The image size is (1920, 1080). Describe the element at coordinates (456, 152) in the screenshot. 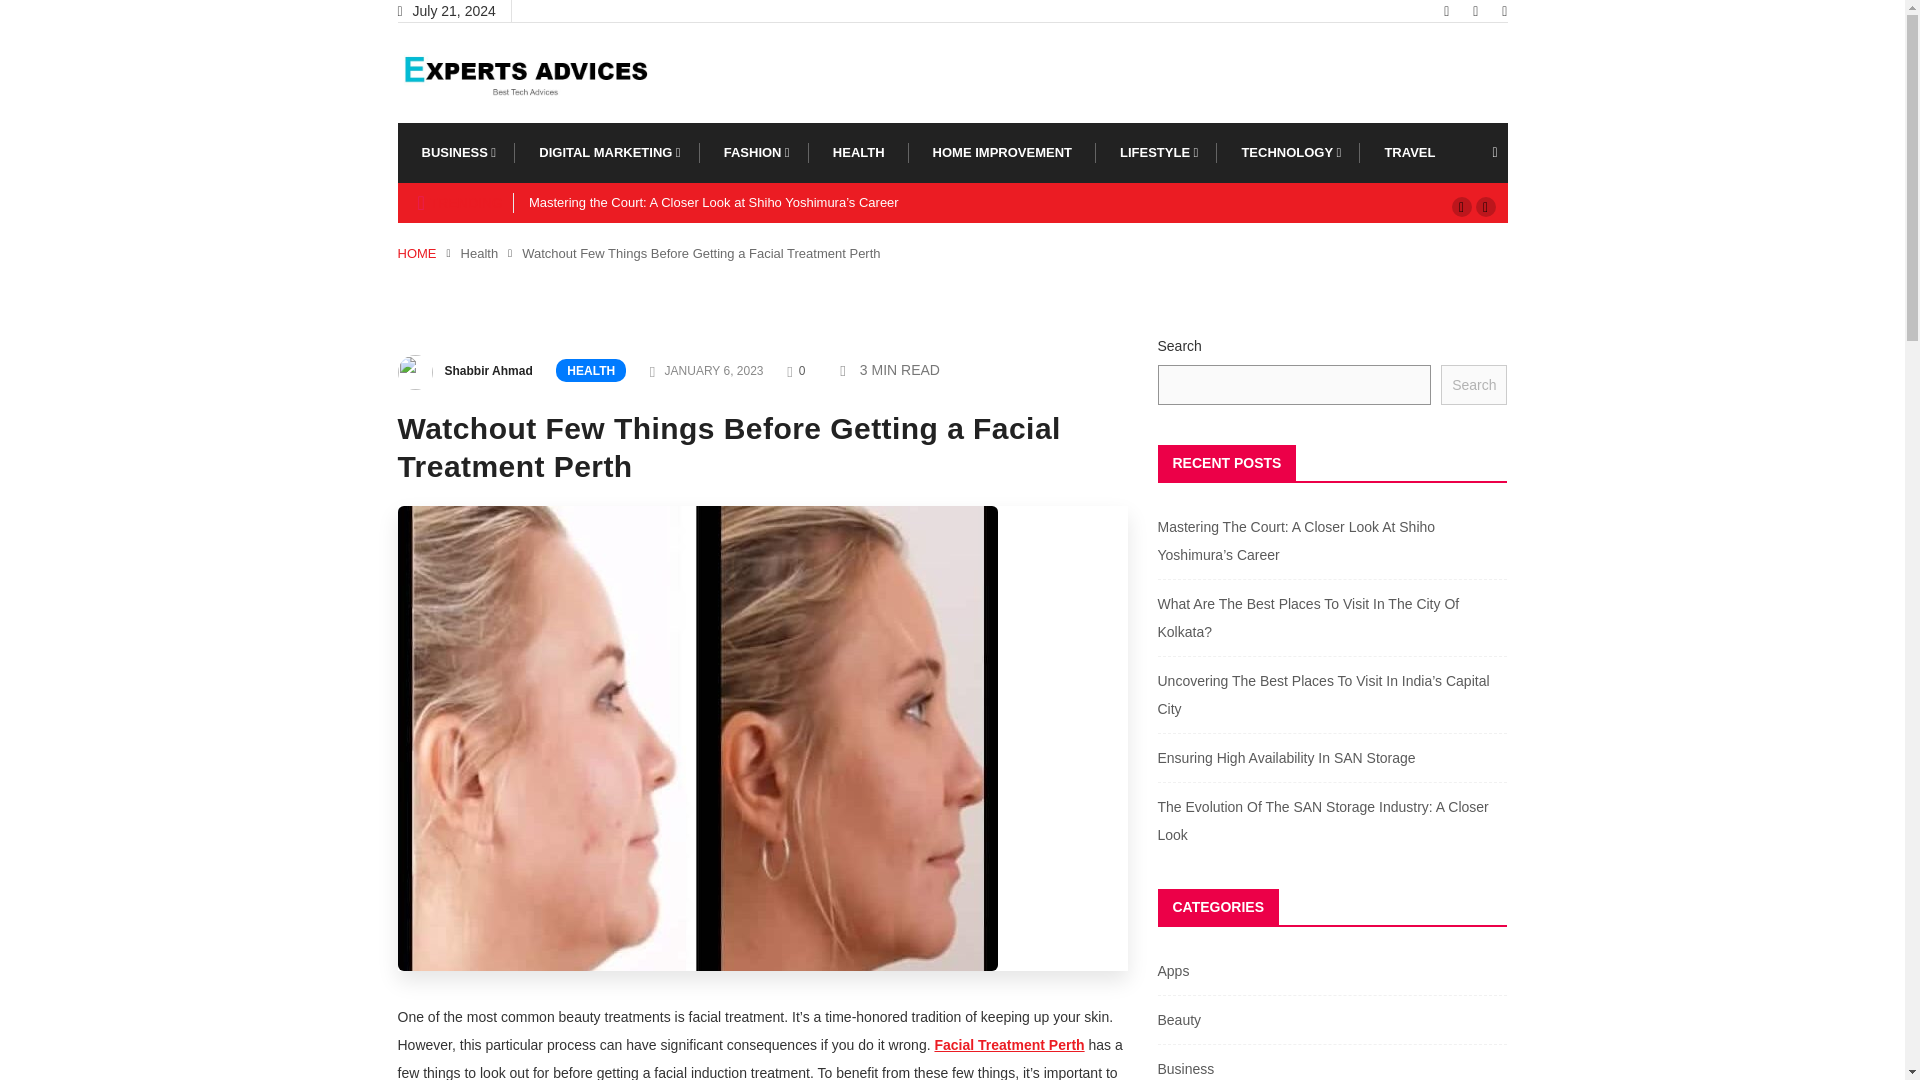

I see `BUSINESS` at that location.